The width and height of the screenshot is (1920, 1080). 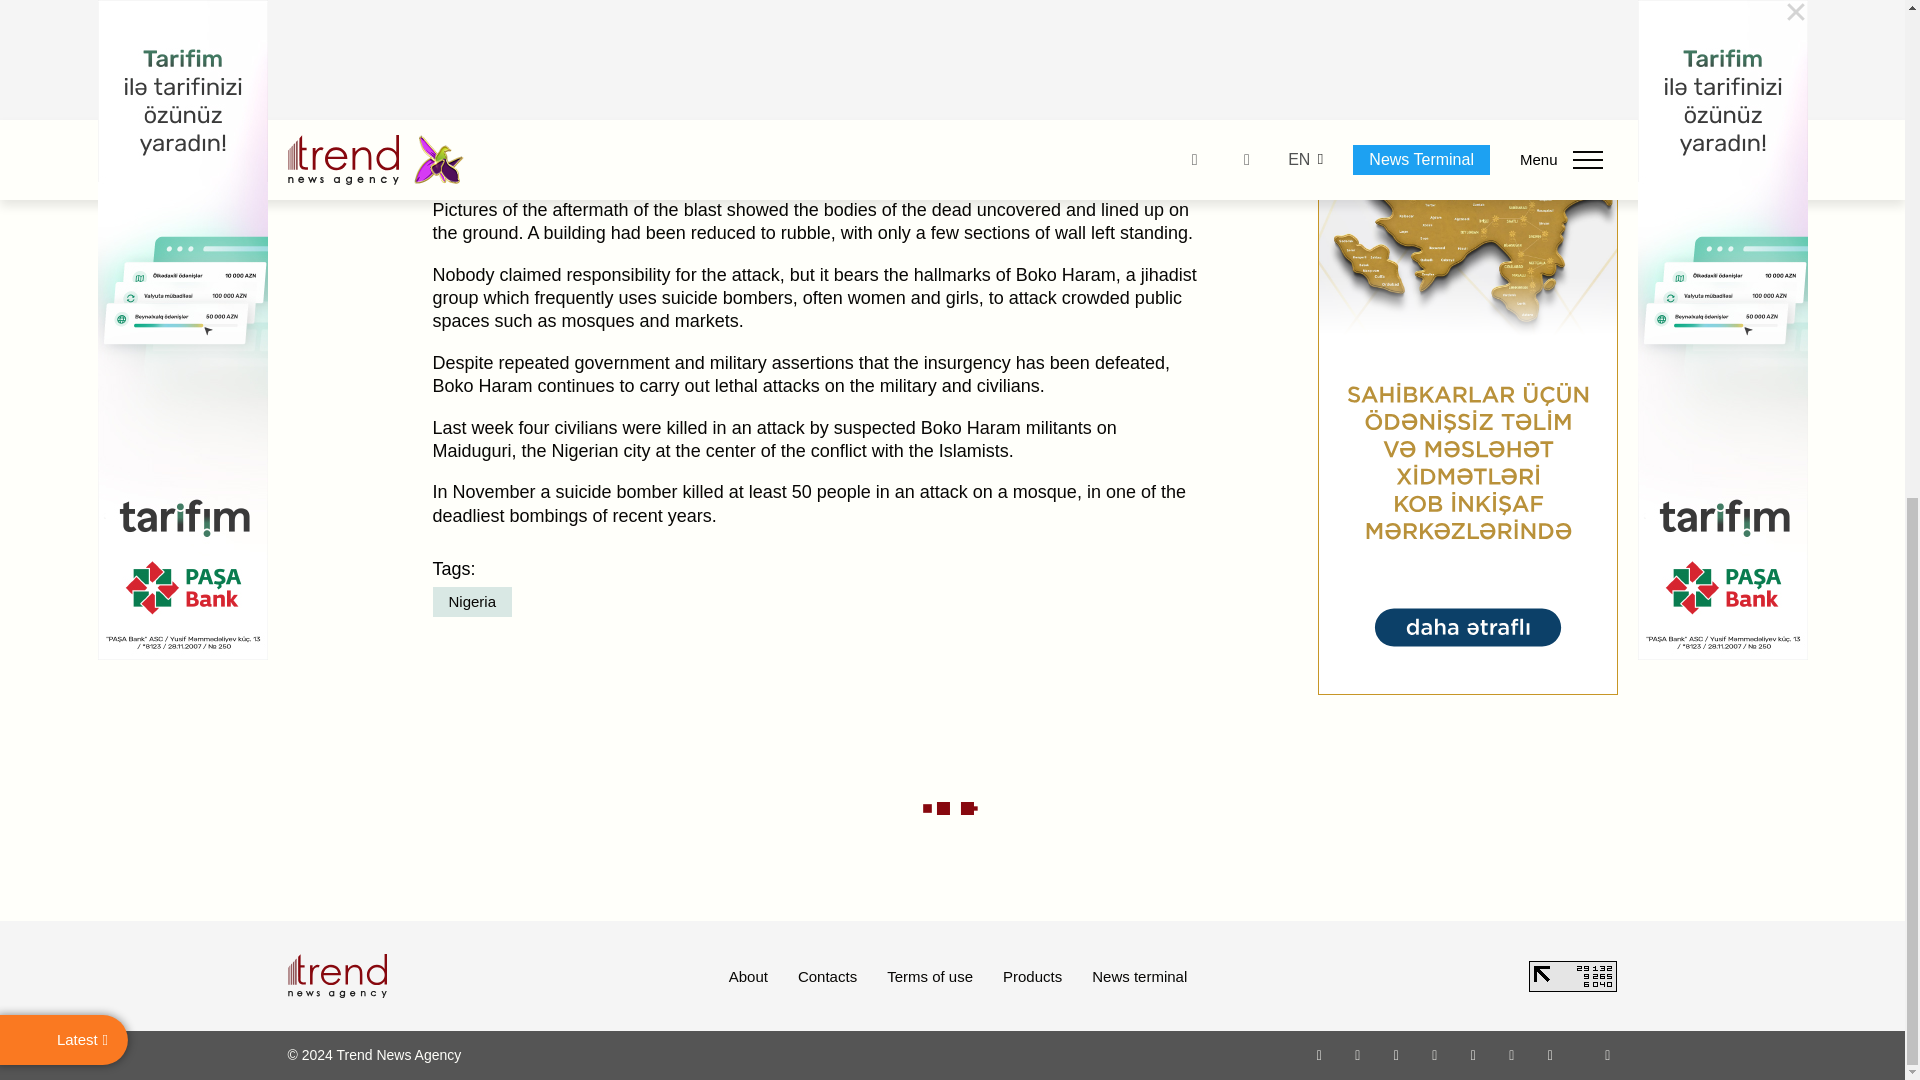 What do you see at coordinates (1320, 1054) in the screenshot?
I see `Whatsapp` at bounding box center [1320, 1054].